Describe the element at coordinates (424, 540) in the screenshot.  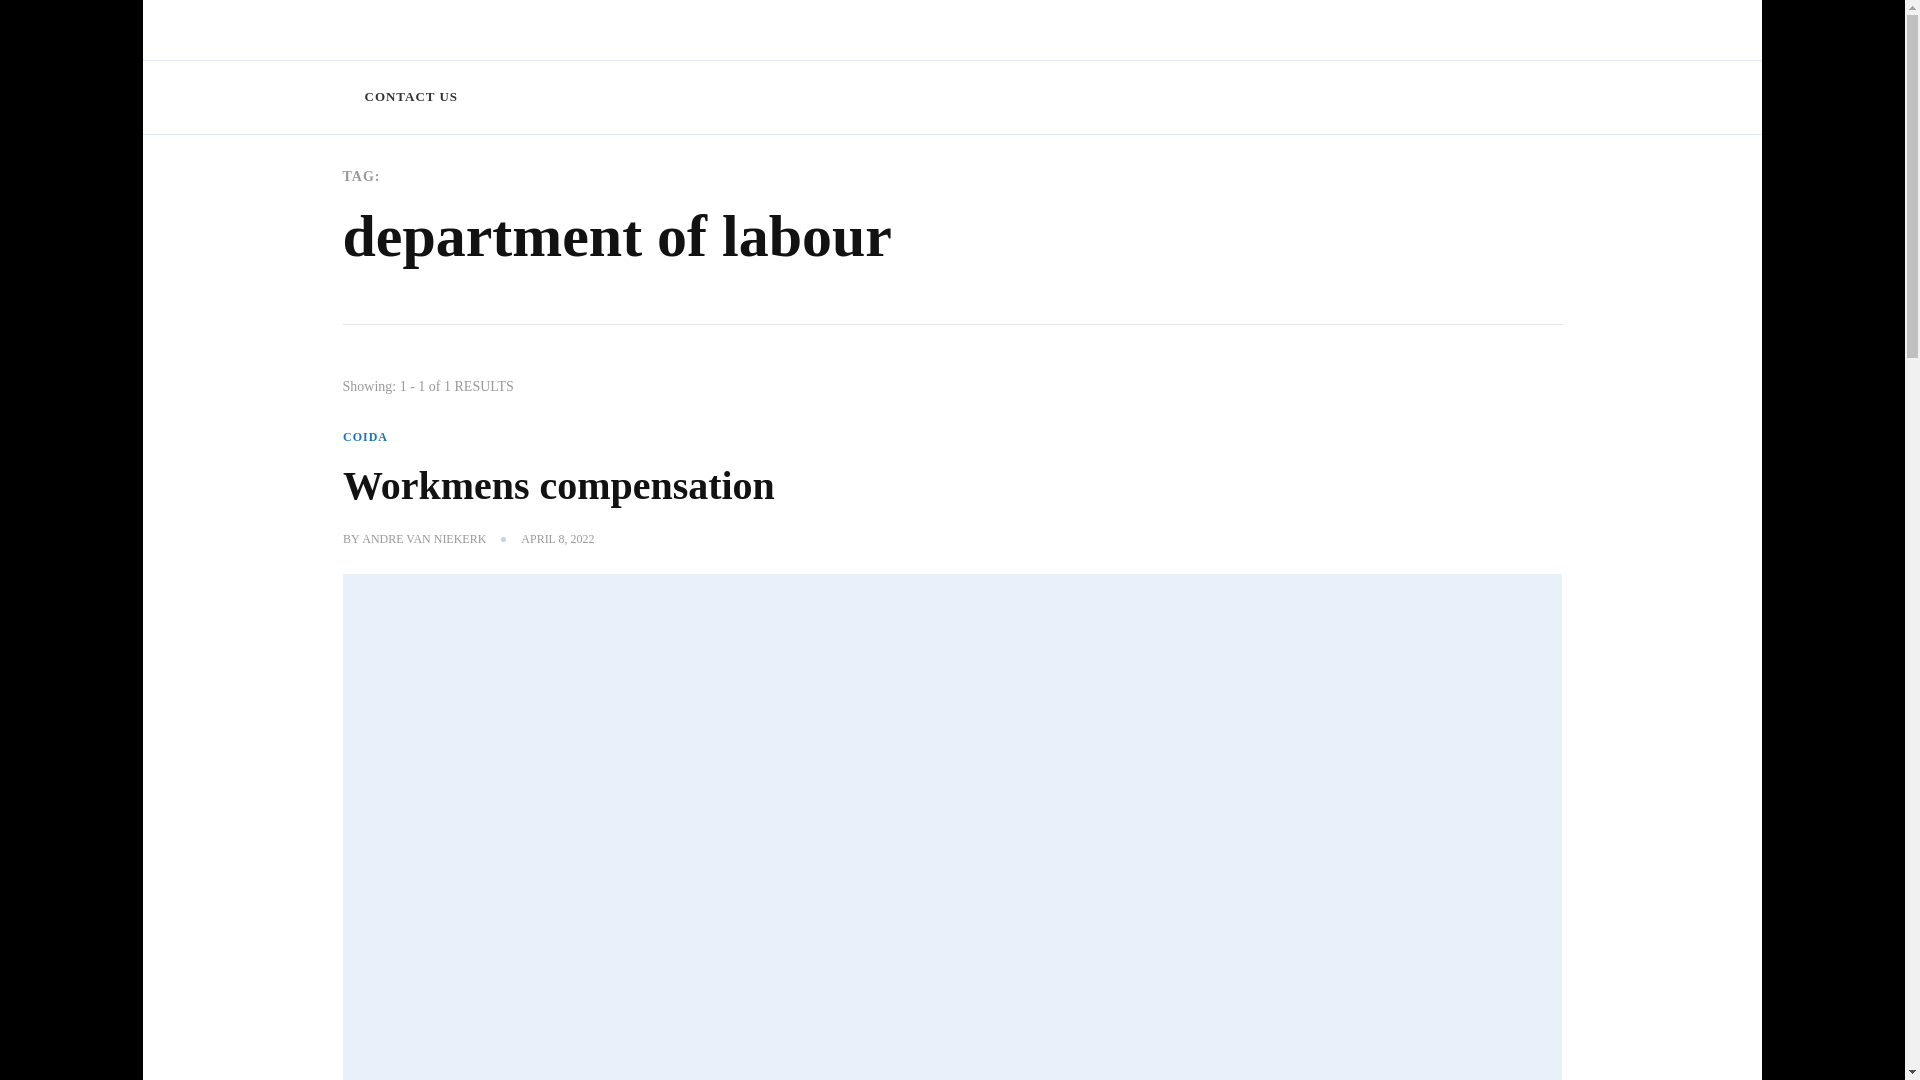
I see `ANDRE VAN NIEKERK` at that location.